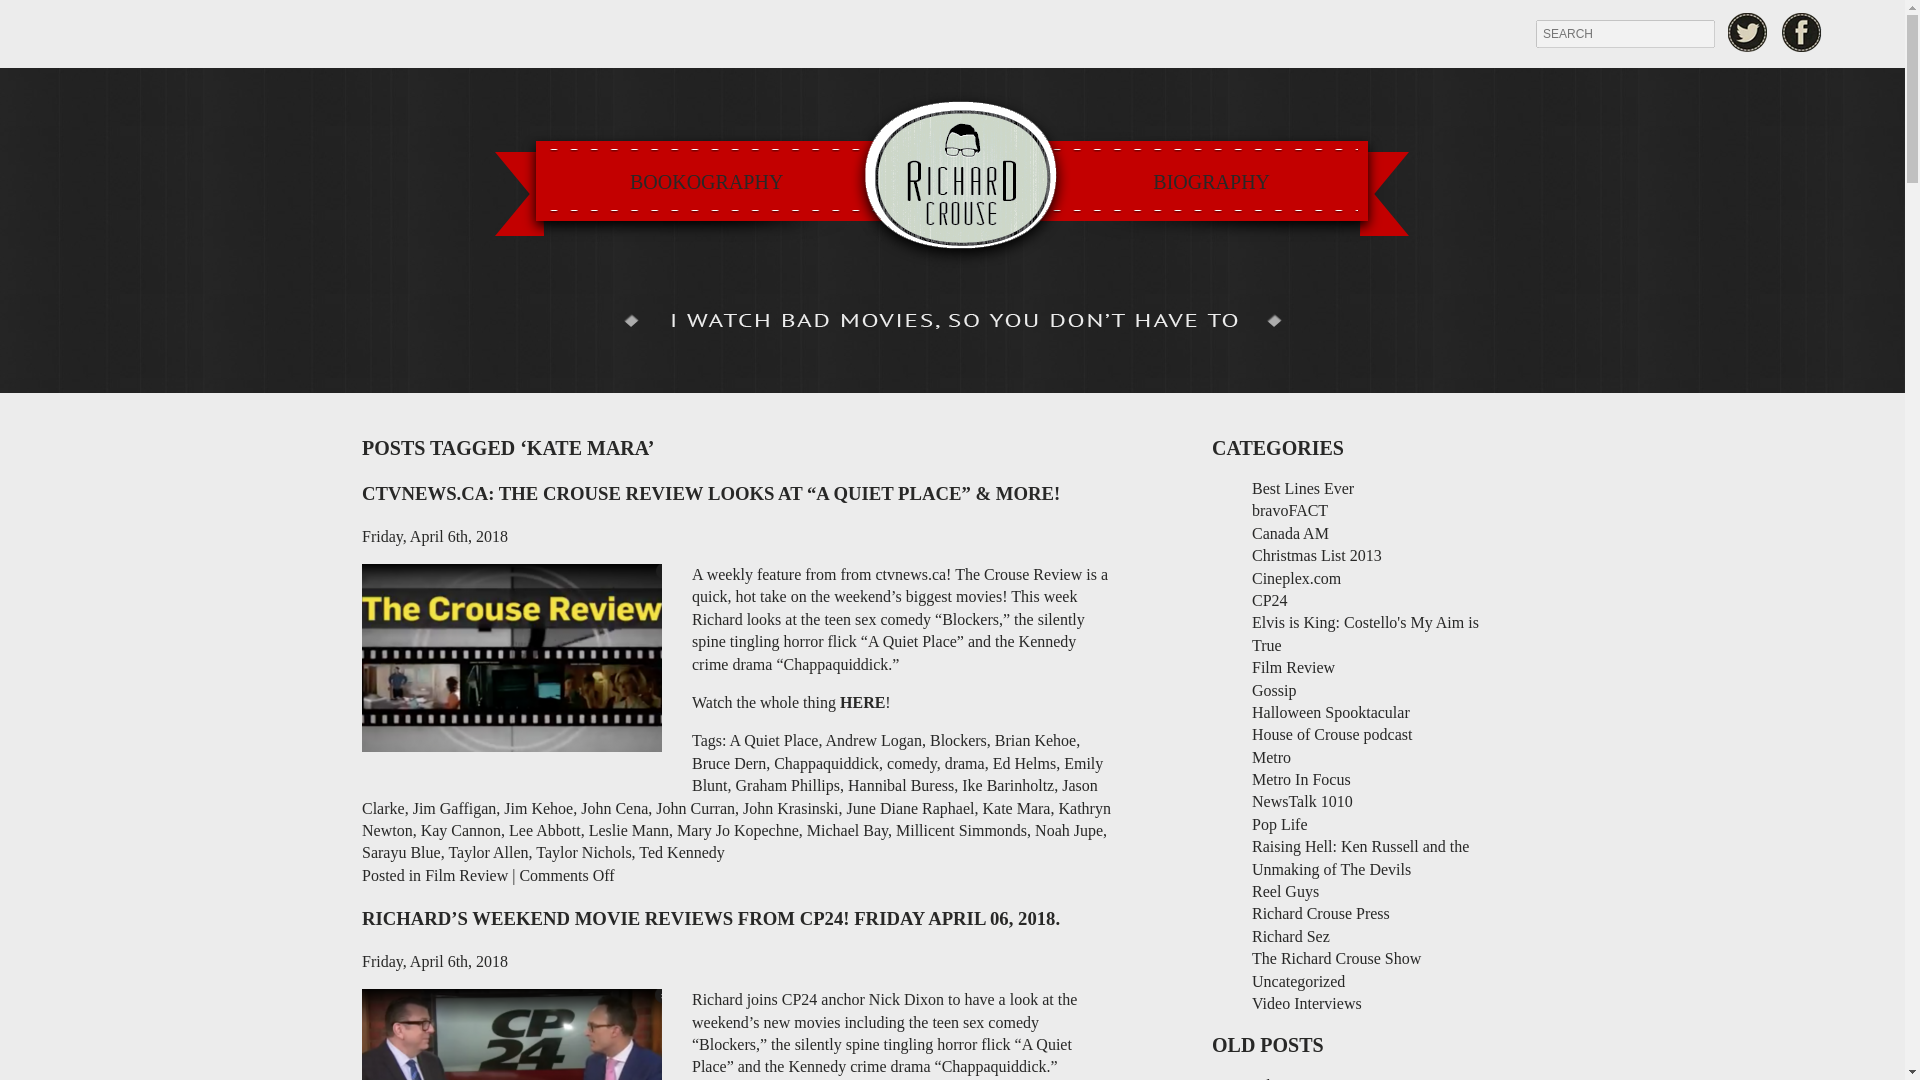 The image size is (1920, 1080). I want to click on Jim Gaffigan, so click(454, 808).